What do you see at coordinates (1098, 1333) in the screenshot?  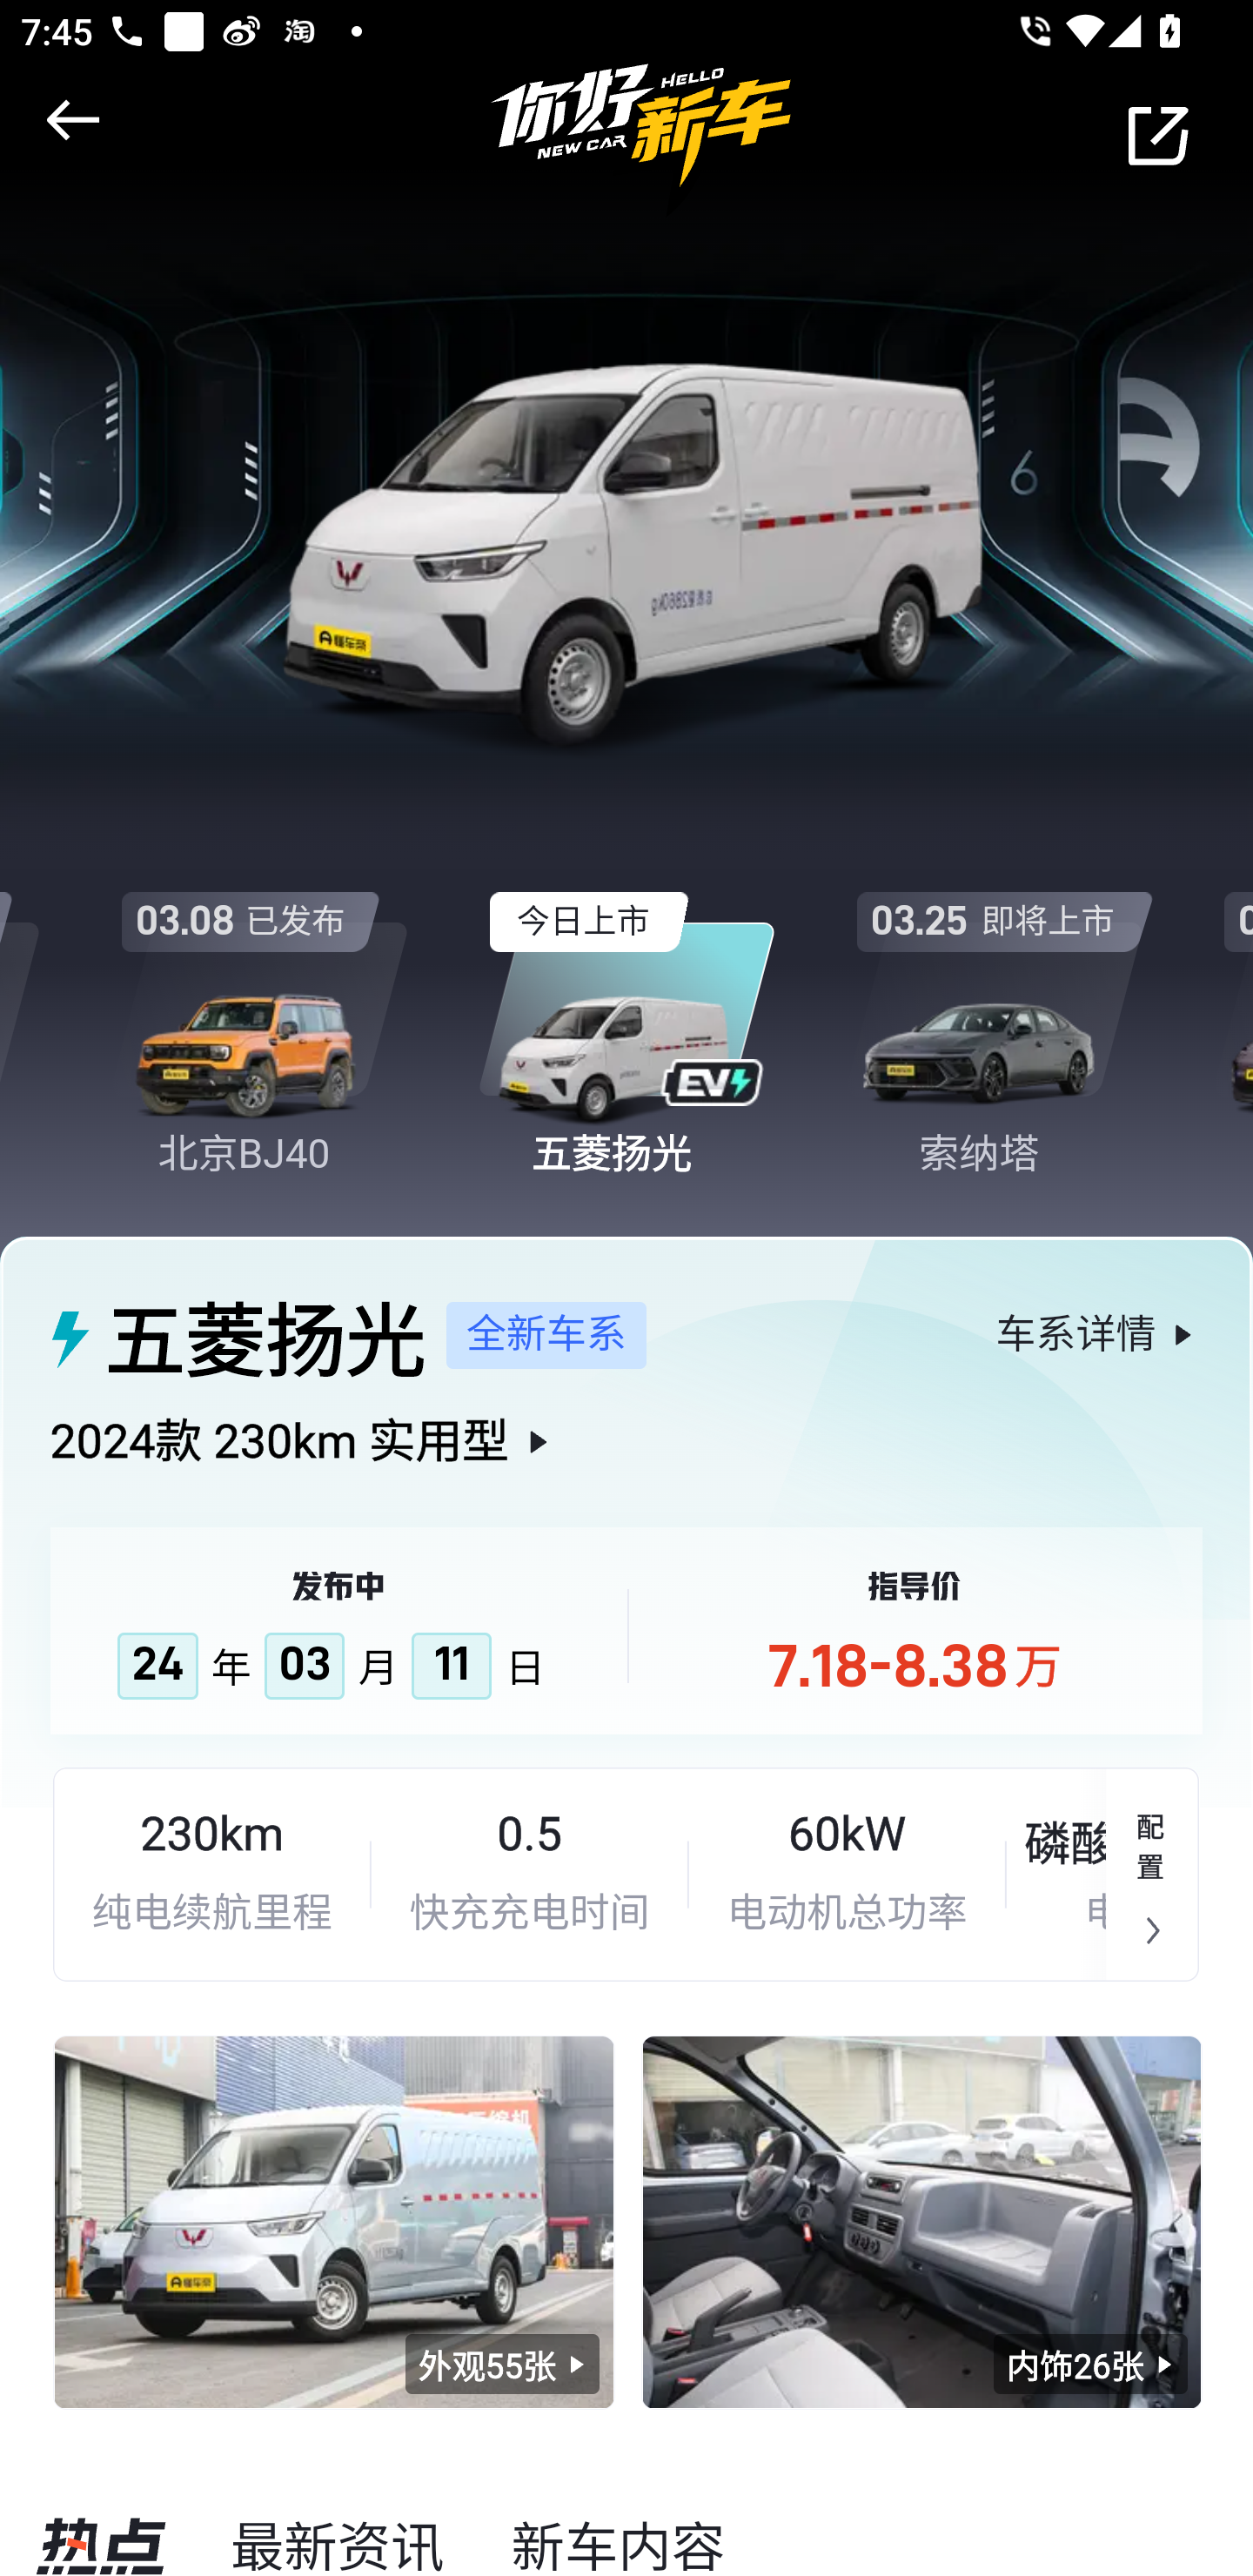 I see `车系详情` at bounding box center [1098, 1333].